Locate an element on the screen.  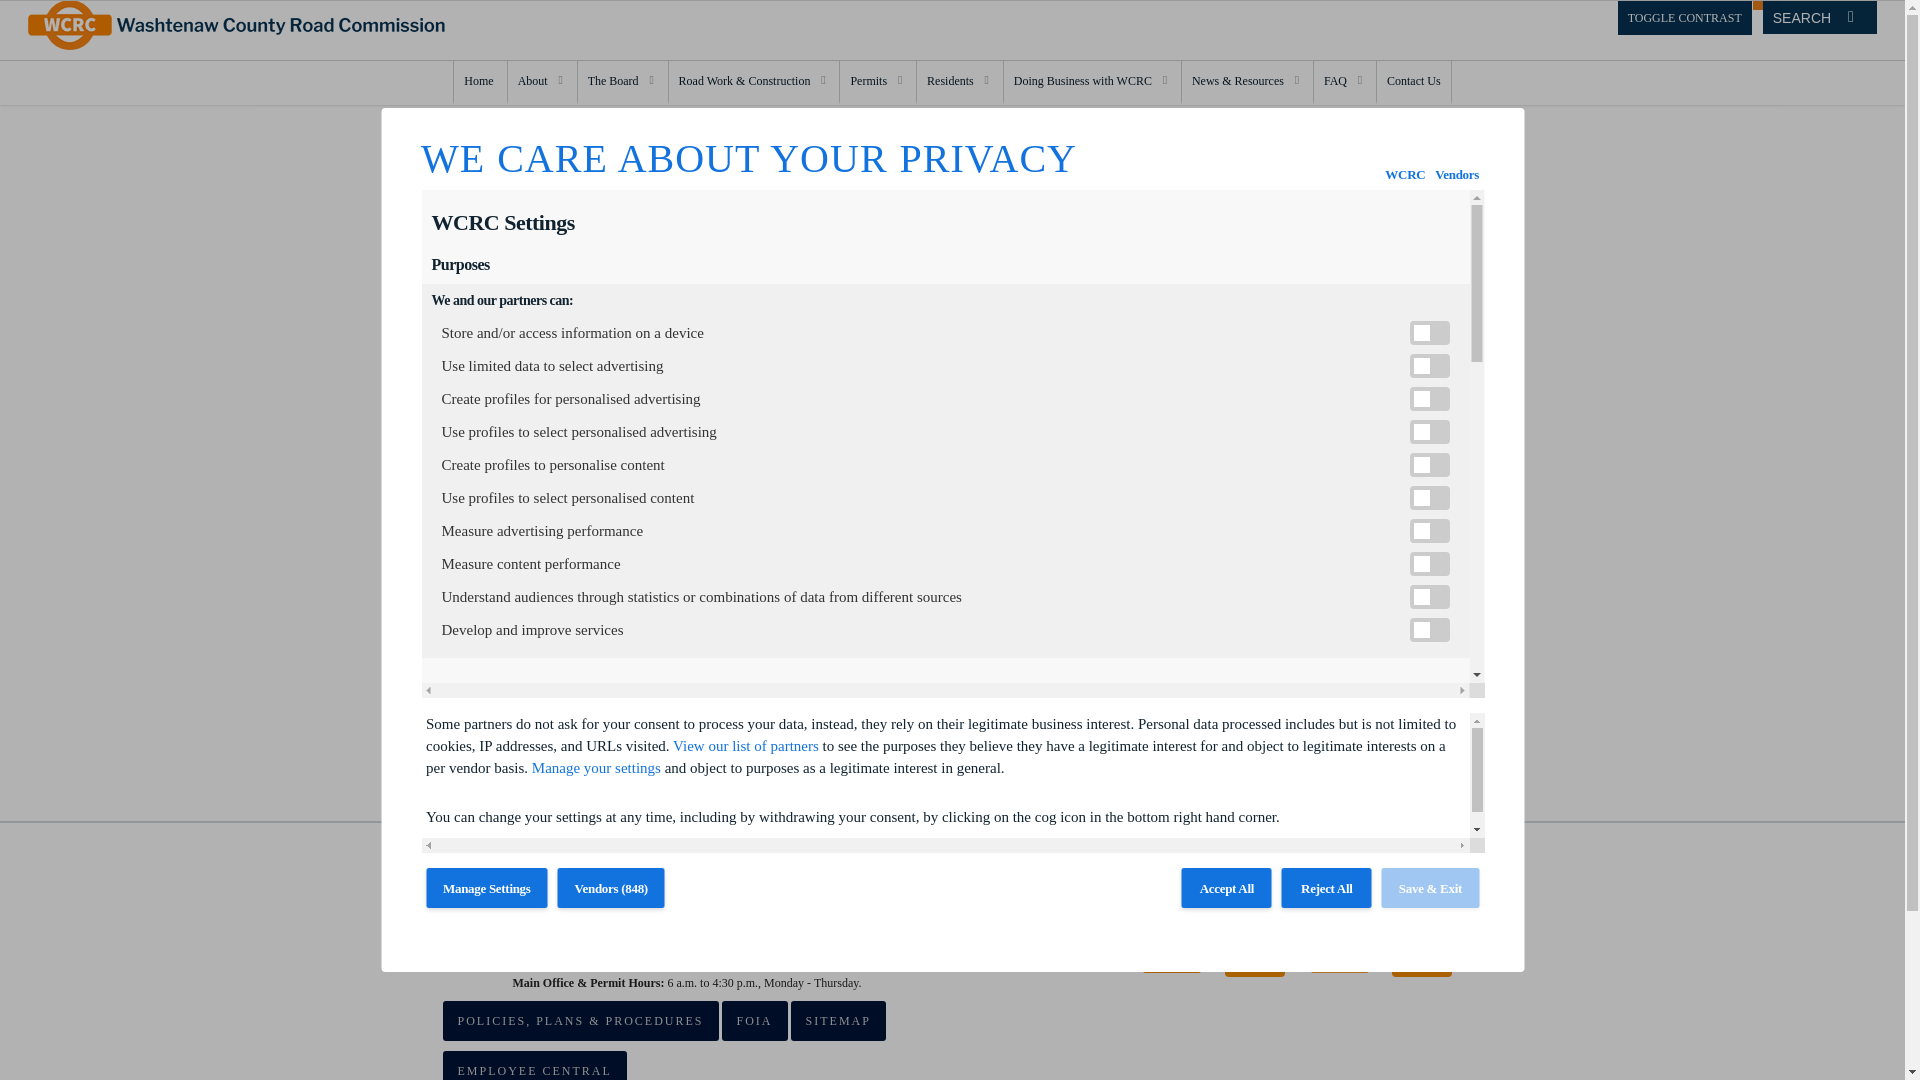
The Board is located at coordinates (876, 82).